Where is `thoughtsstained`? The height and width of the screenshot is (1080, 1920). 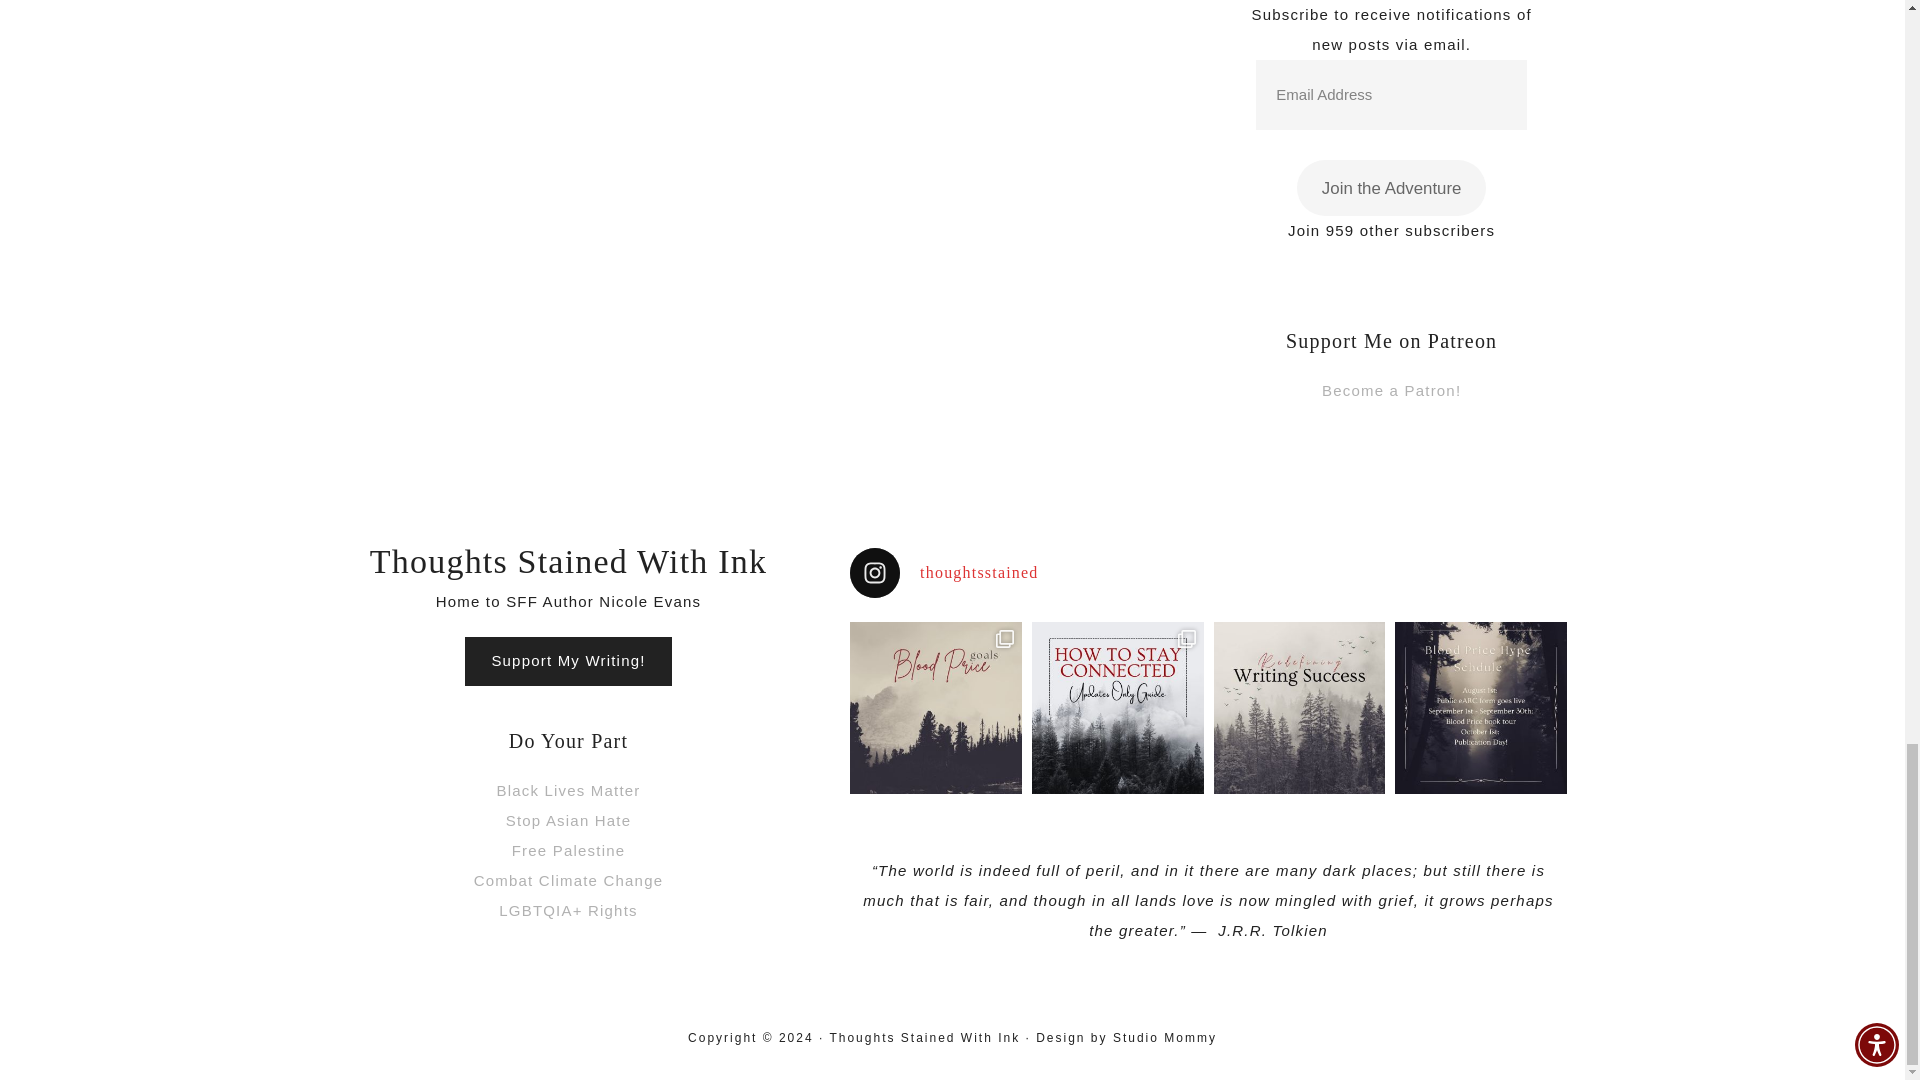 thoughtsstained is located at coordinates (1208, 572).